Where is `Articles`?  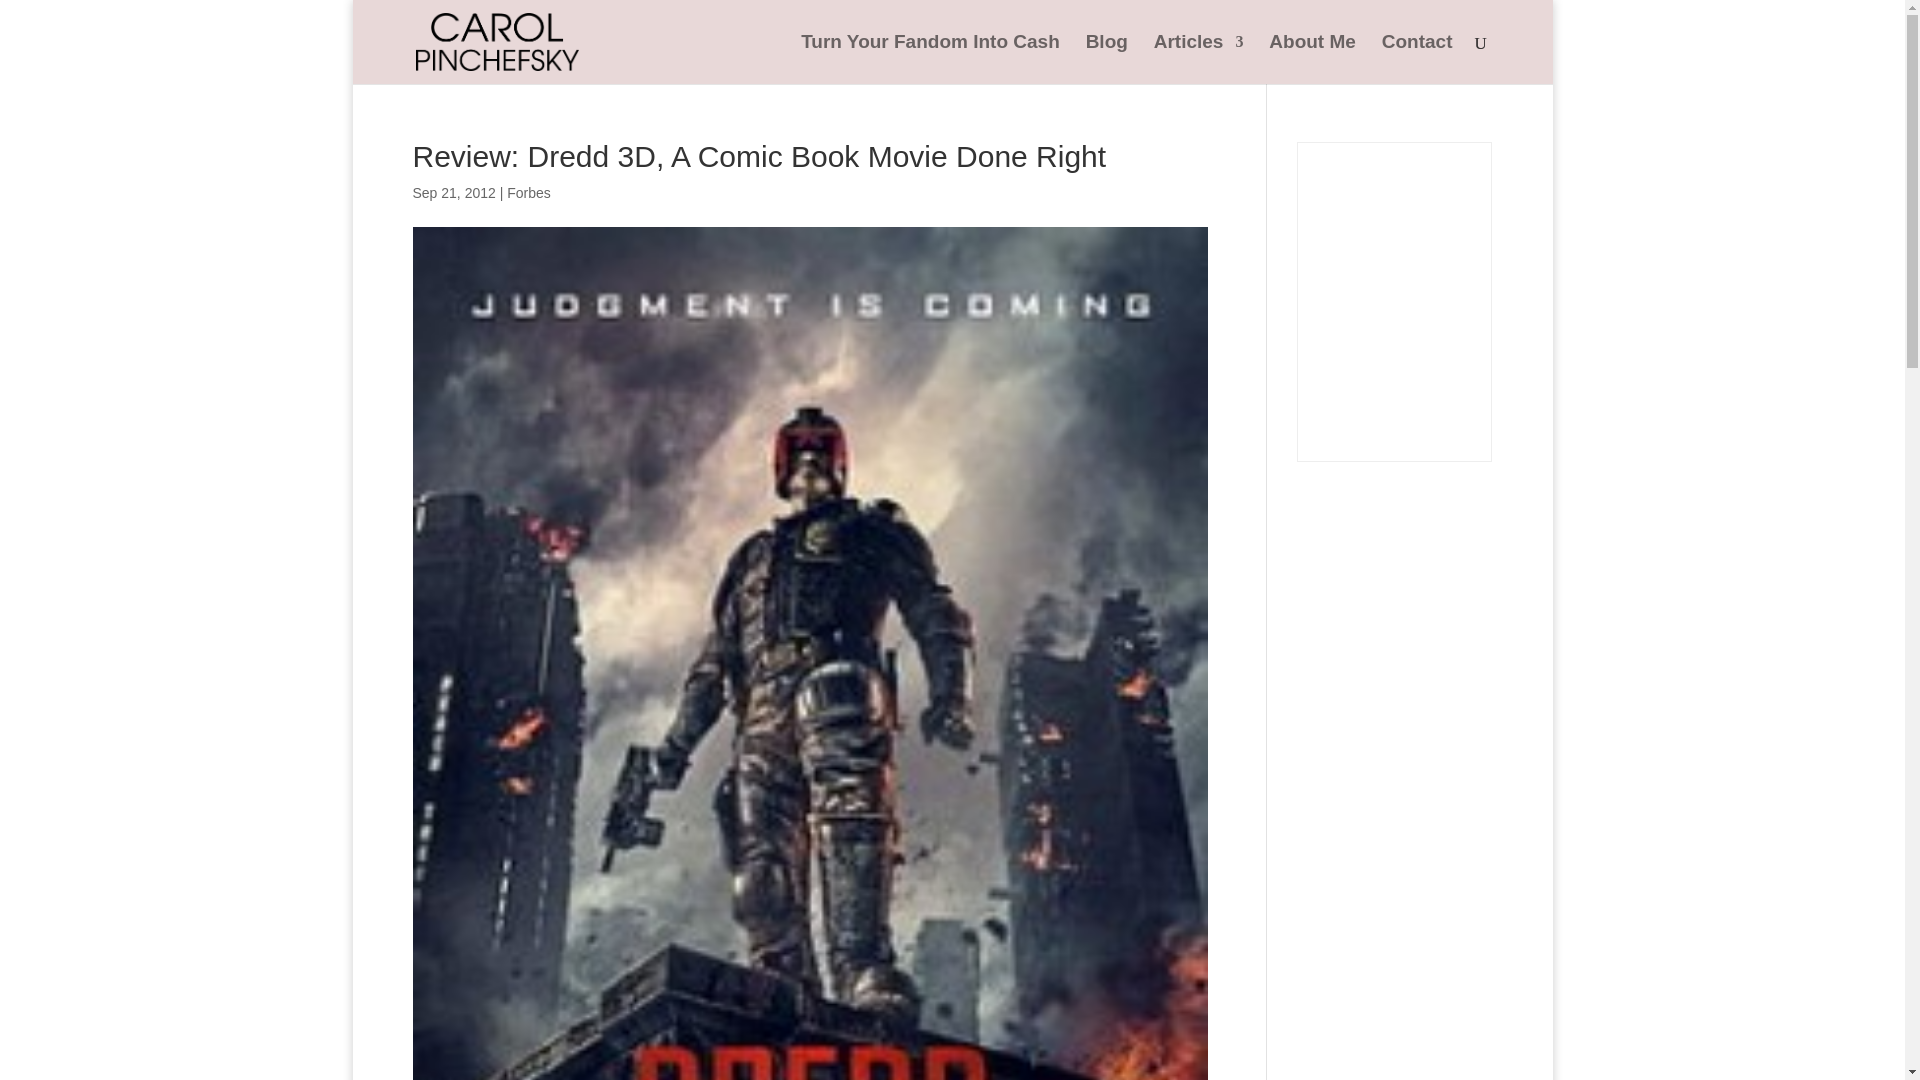 Articles is located at coordinates (1198, 59).